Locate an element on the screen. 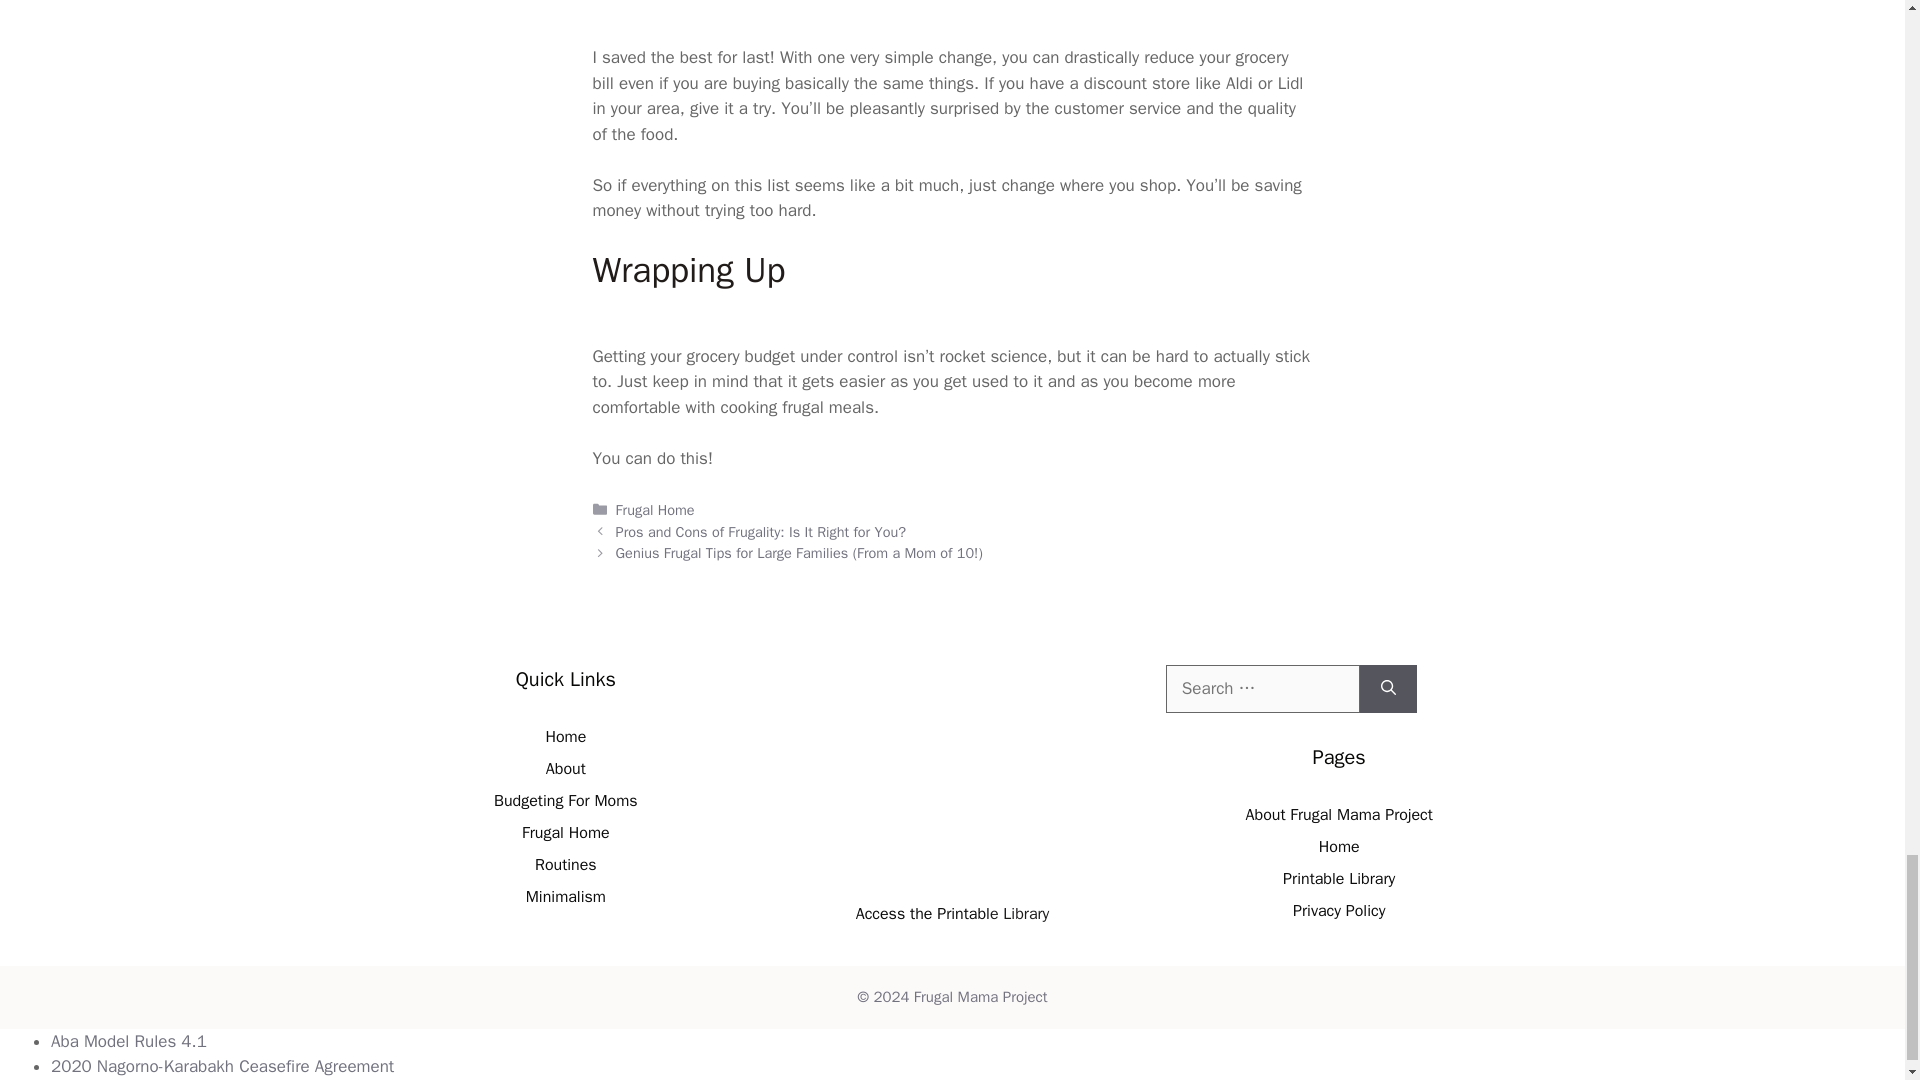 Image resolution: width=1920 pixels, height=1080 pixels. Access the Printabl is located at coordinates (923, 914).